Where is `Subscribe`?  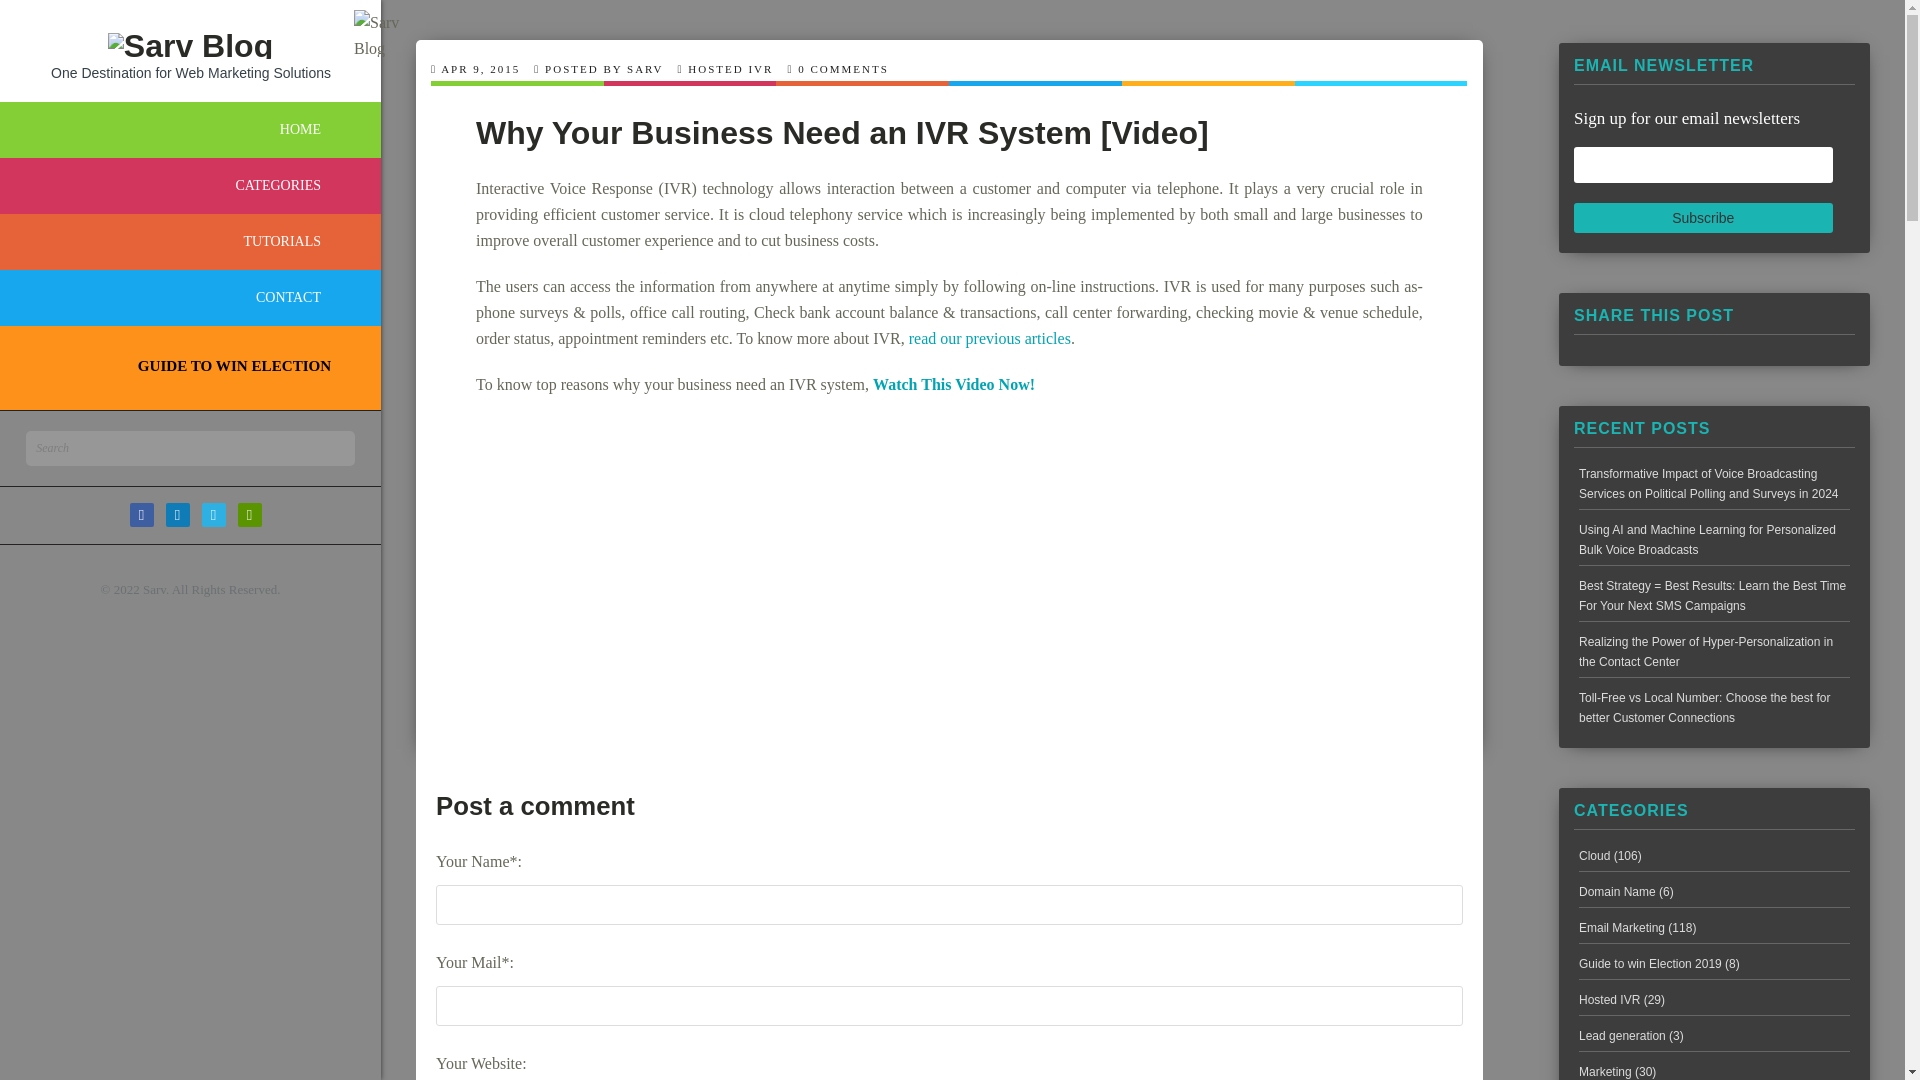
Subscribe is located at coordinates (1704, 218).